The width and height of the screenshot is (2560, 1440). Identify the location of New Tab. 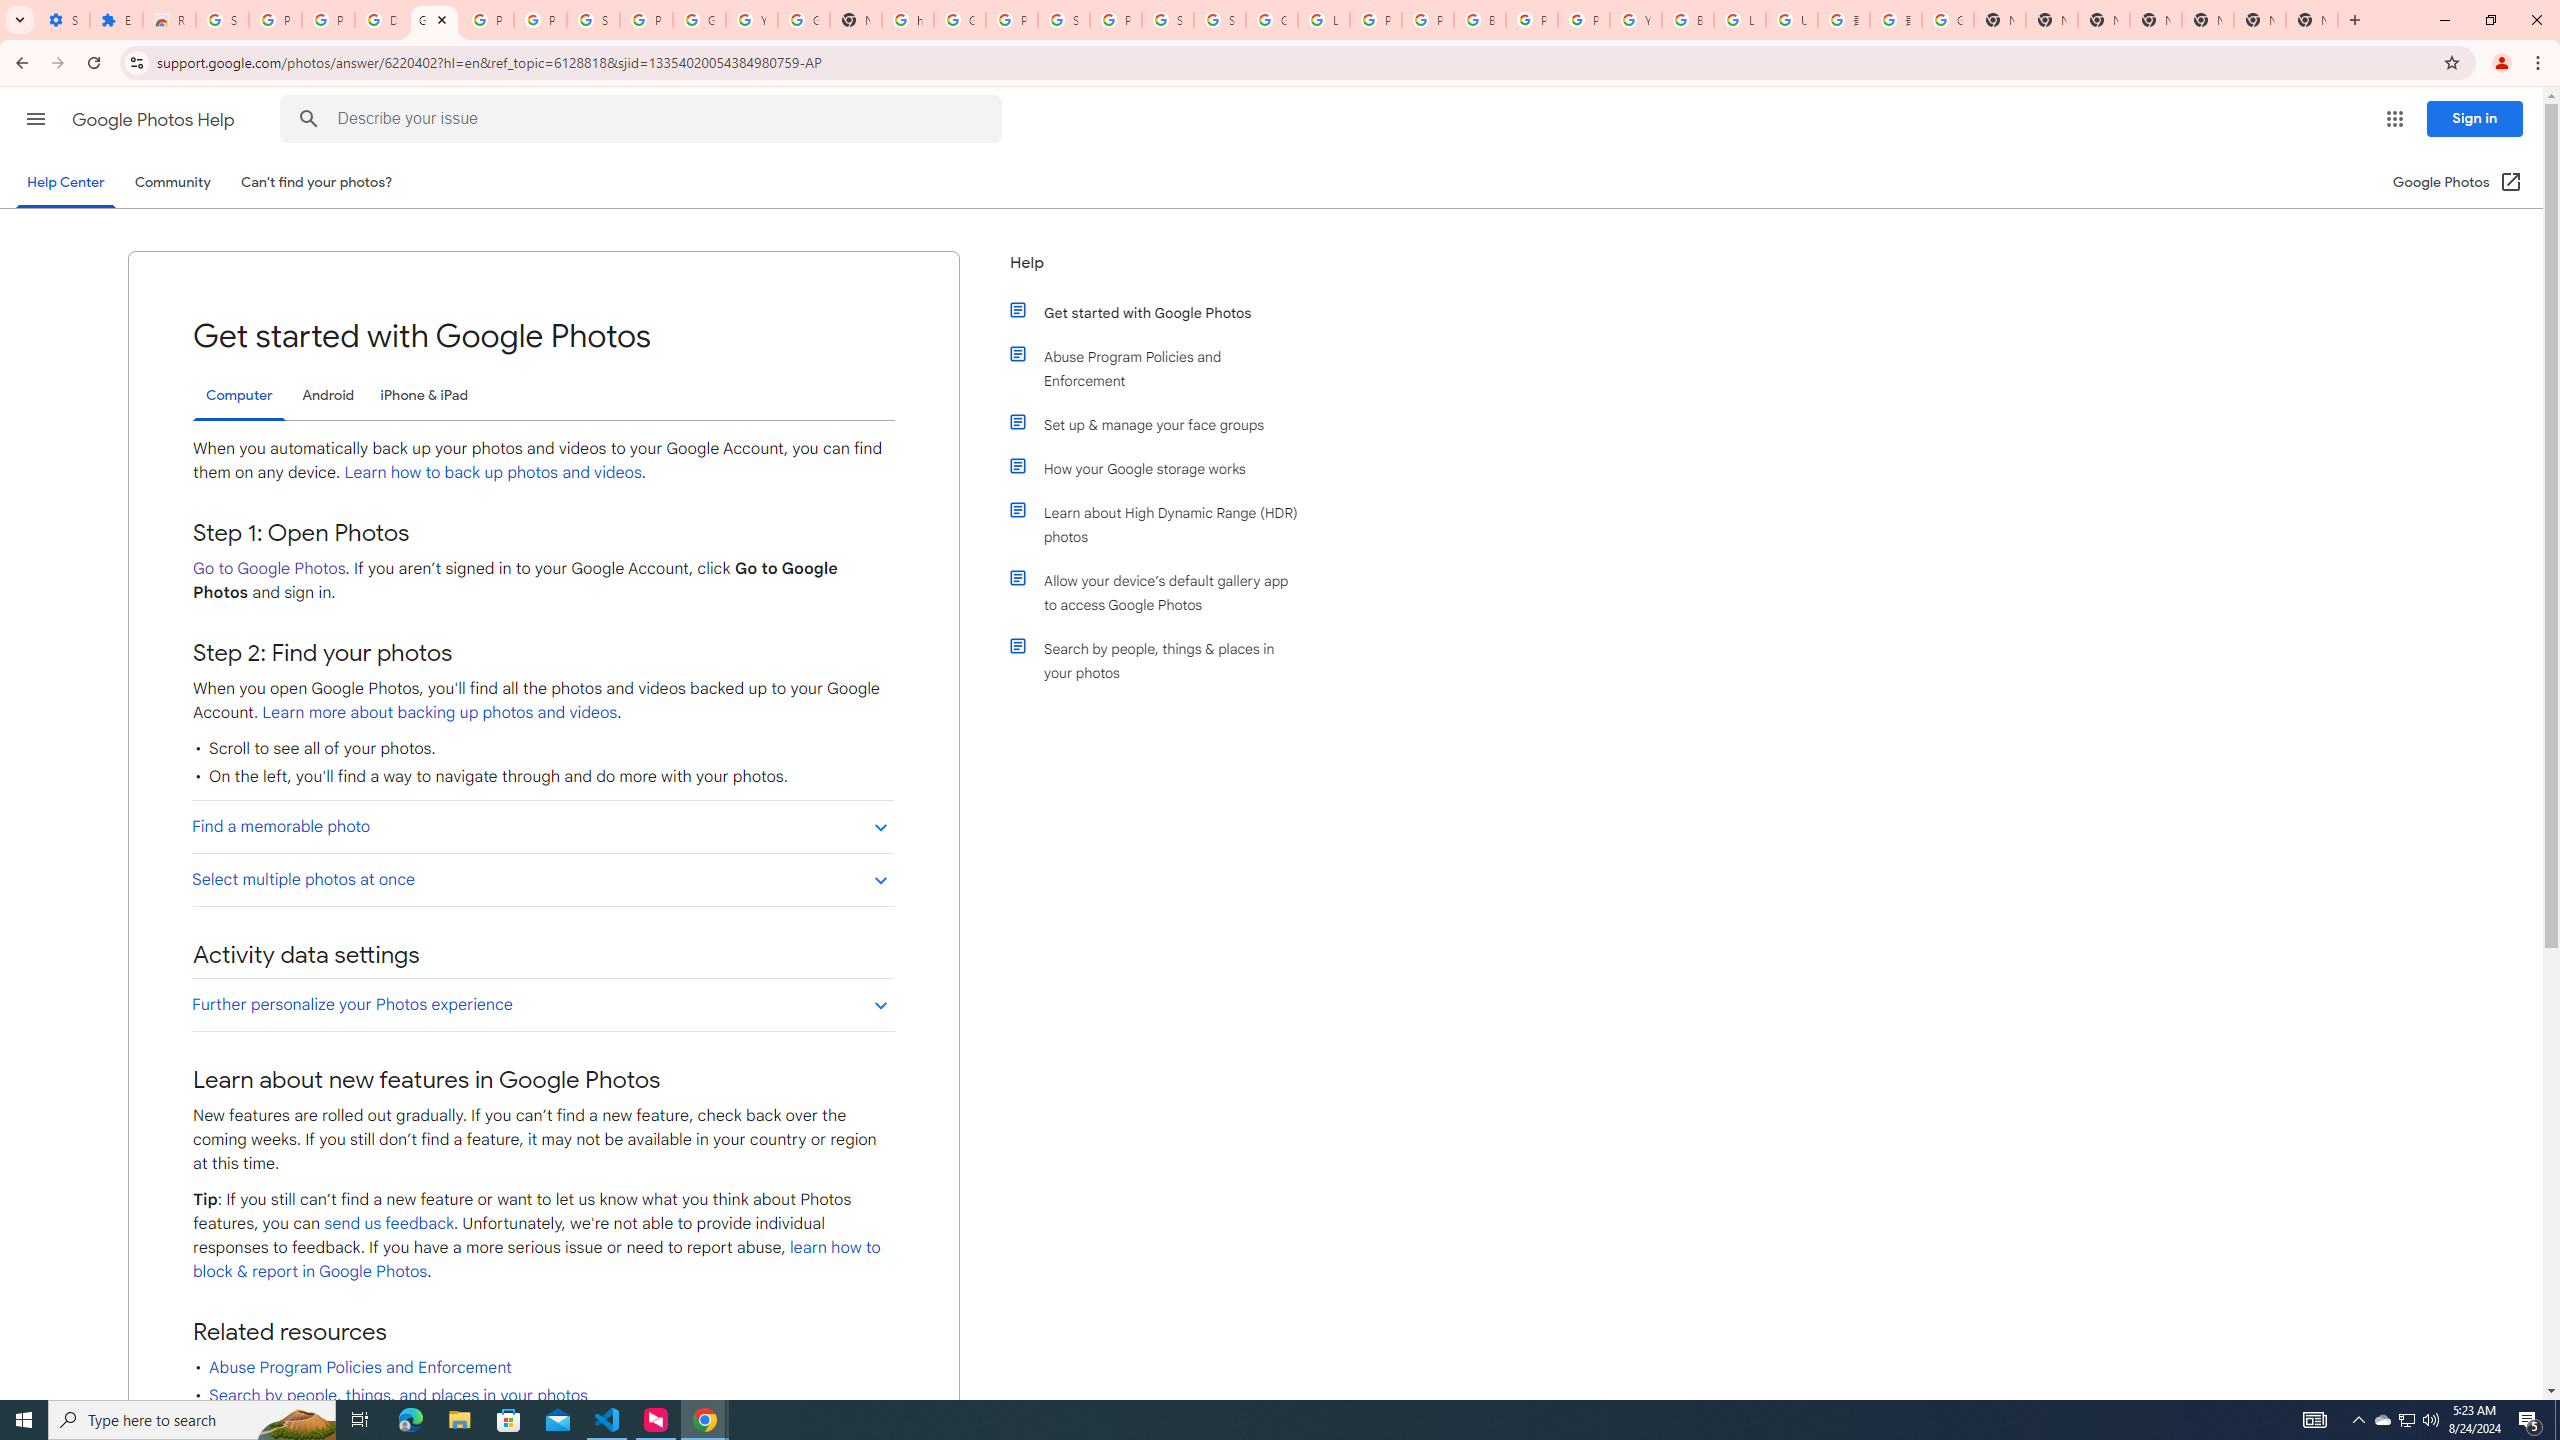
(2156, 20).